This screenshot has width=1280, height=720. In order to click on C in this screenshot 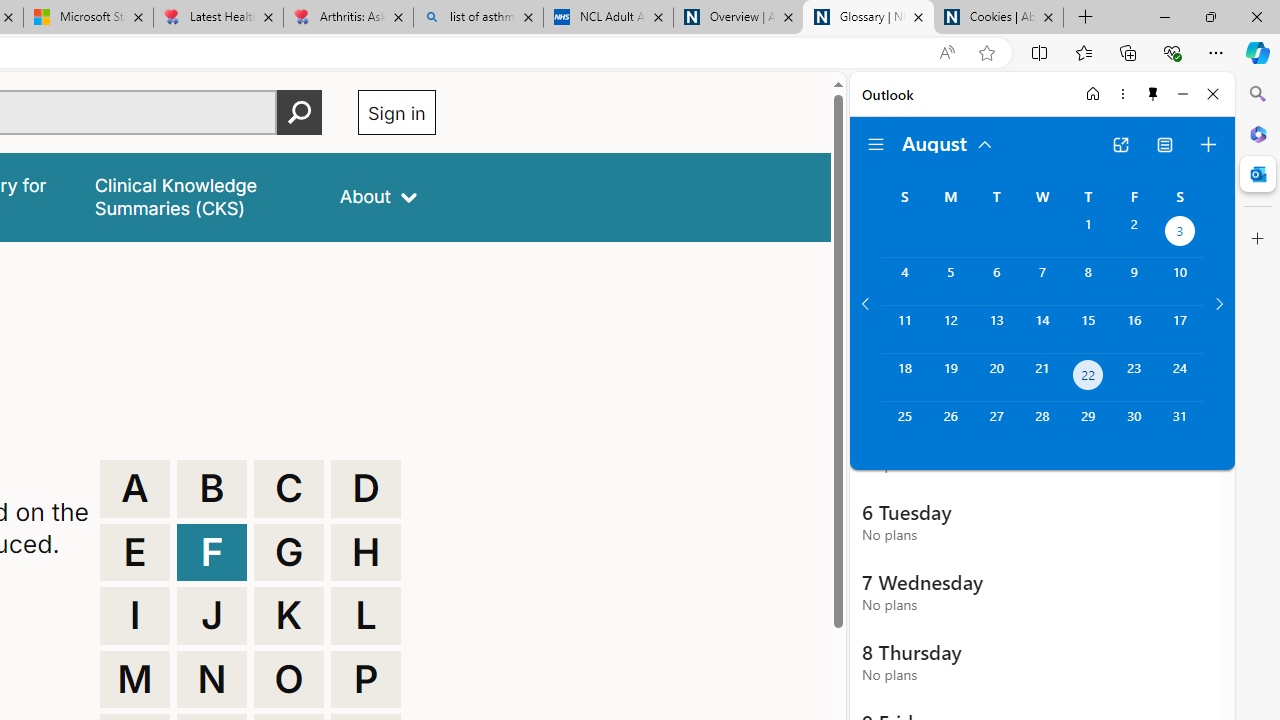, I will do `click(289, 488)`.